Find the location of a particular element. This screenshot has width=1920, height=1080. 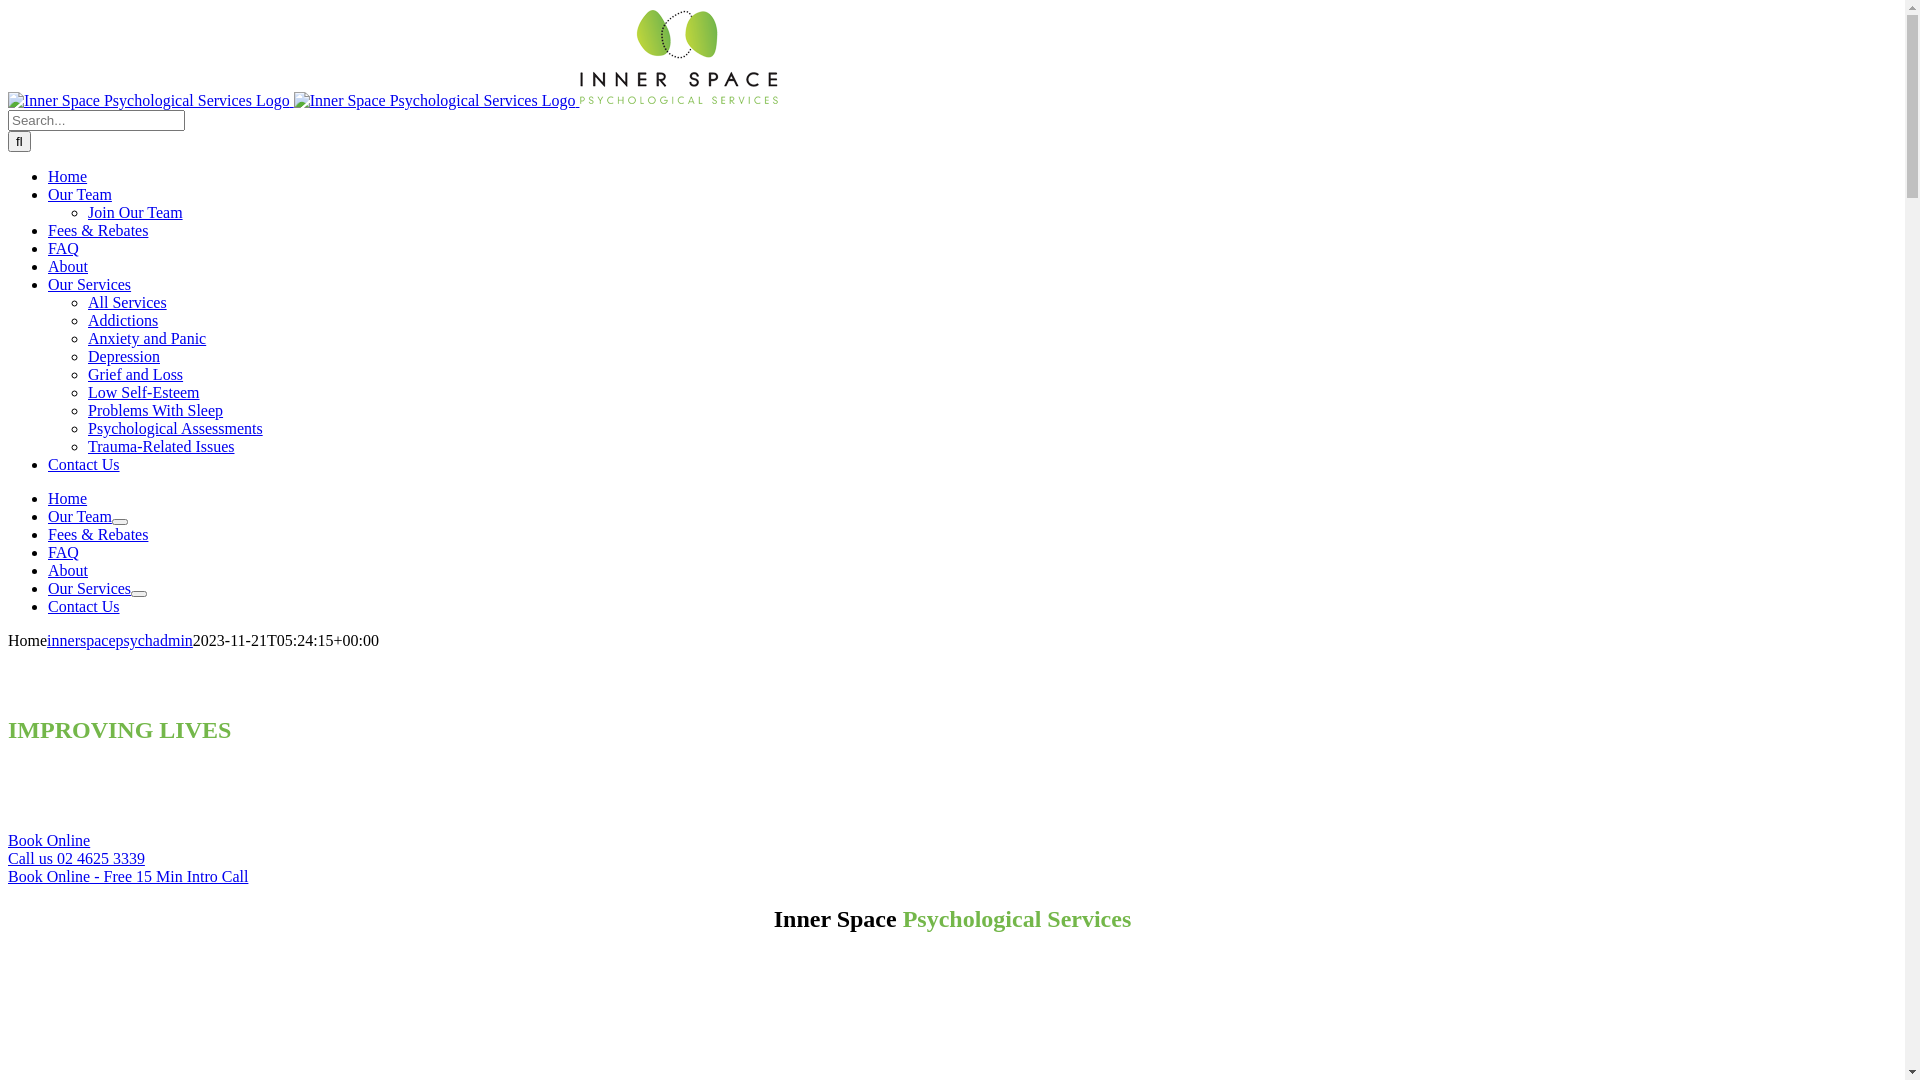

Call us 02 4625 3339 is located at coordinates (76, 858).